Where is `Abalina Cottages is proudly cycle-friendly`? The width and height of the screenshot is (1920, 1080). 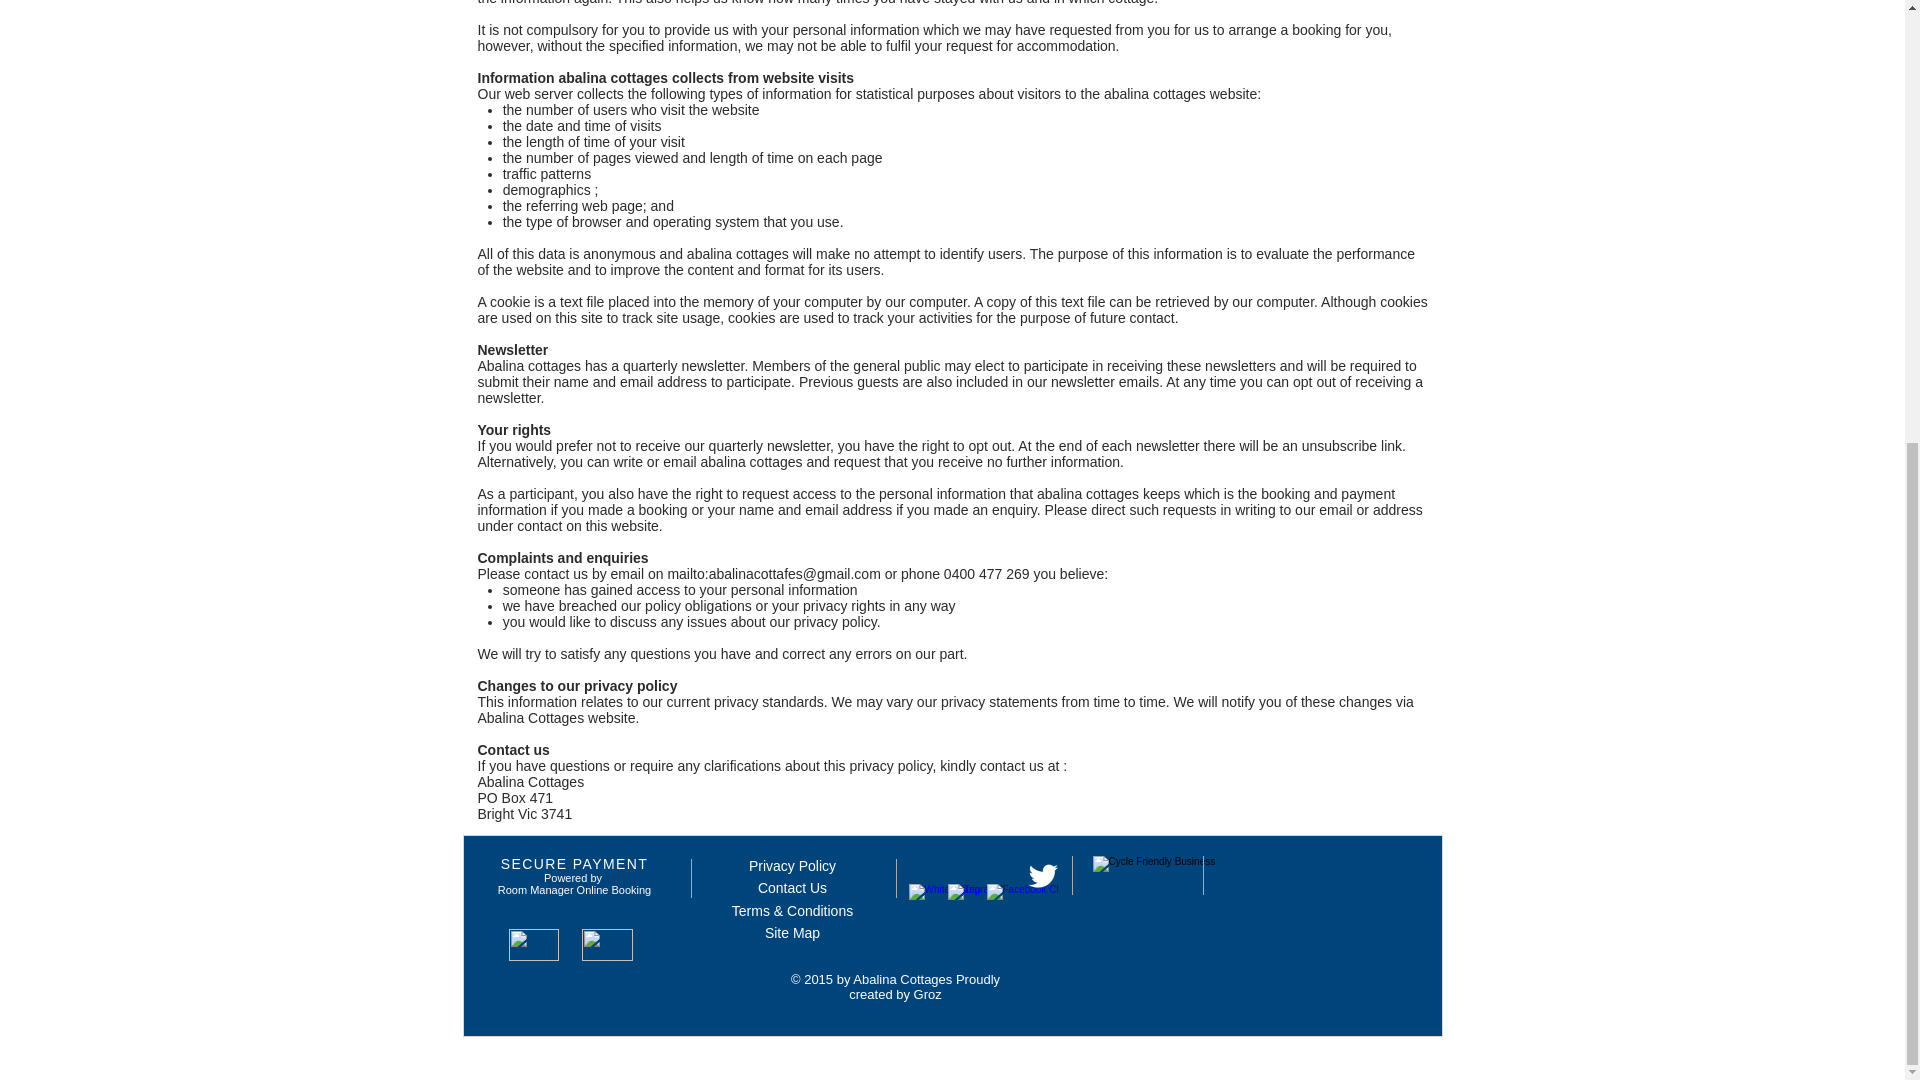 Abalina Cottages is proudly cycle-friendly is located at coordinates (1161, 930).